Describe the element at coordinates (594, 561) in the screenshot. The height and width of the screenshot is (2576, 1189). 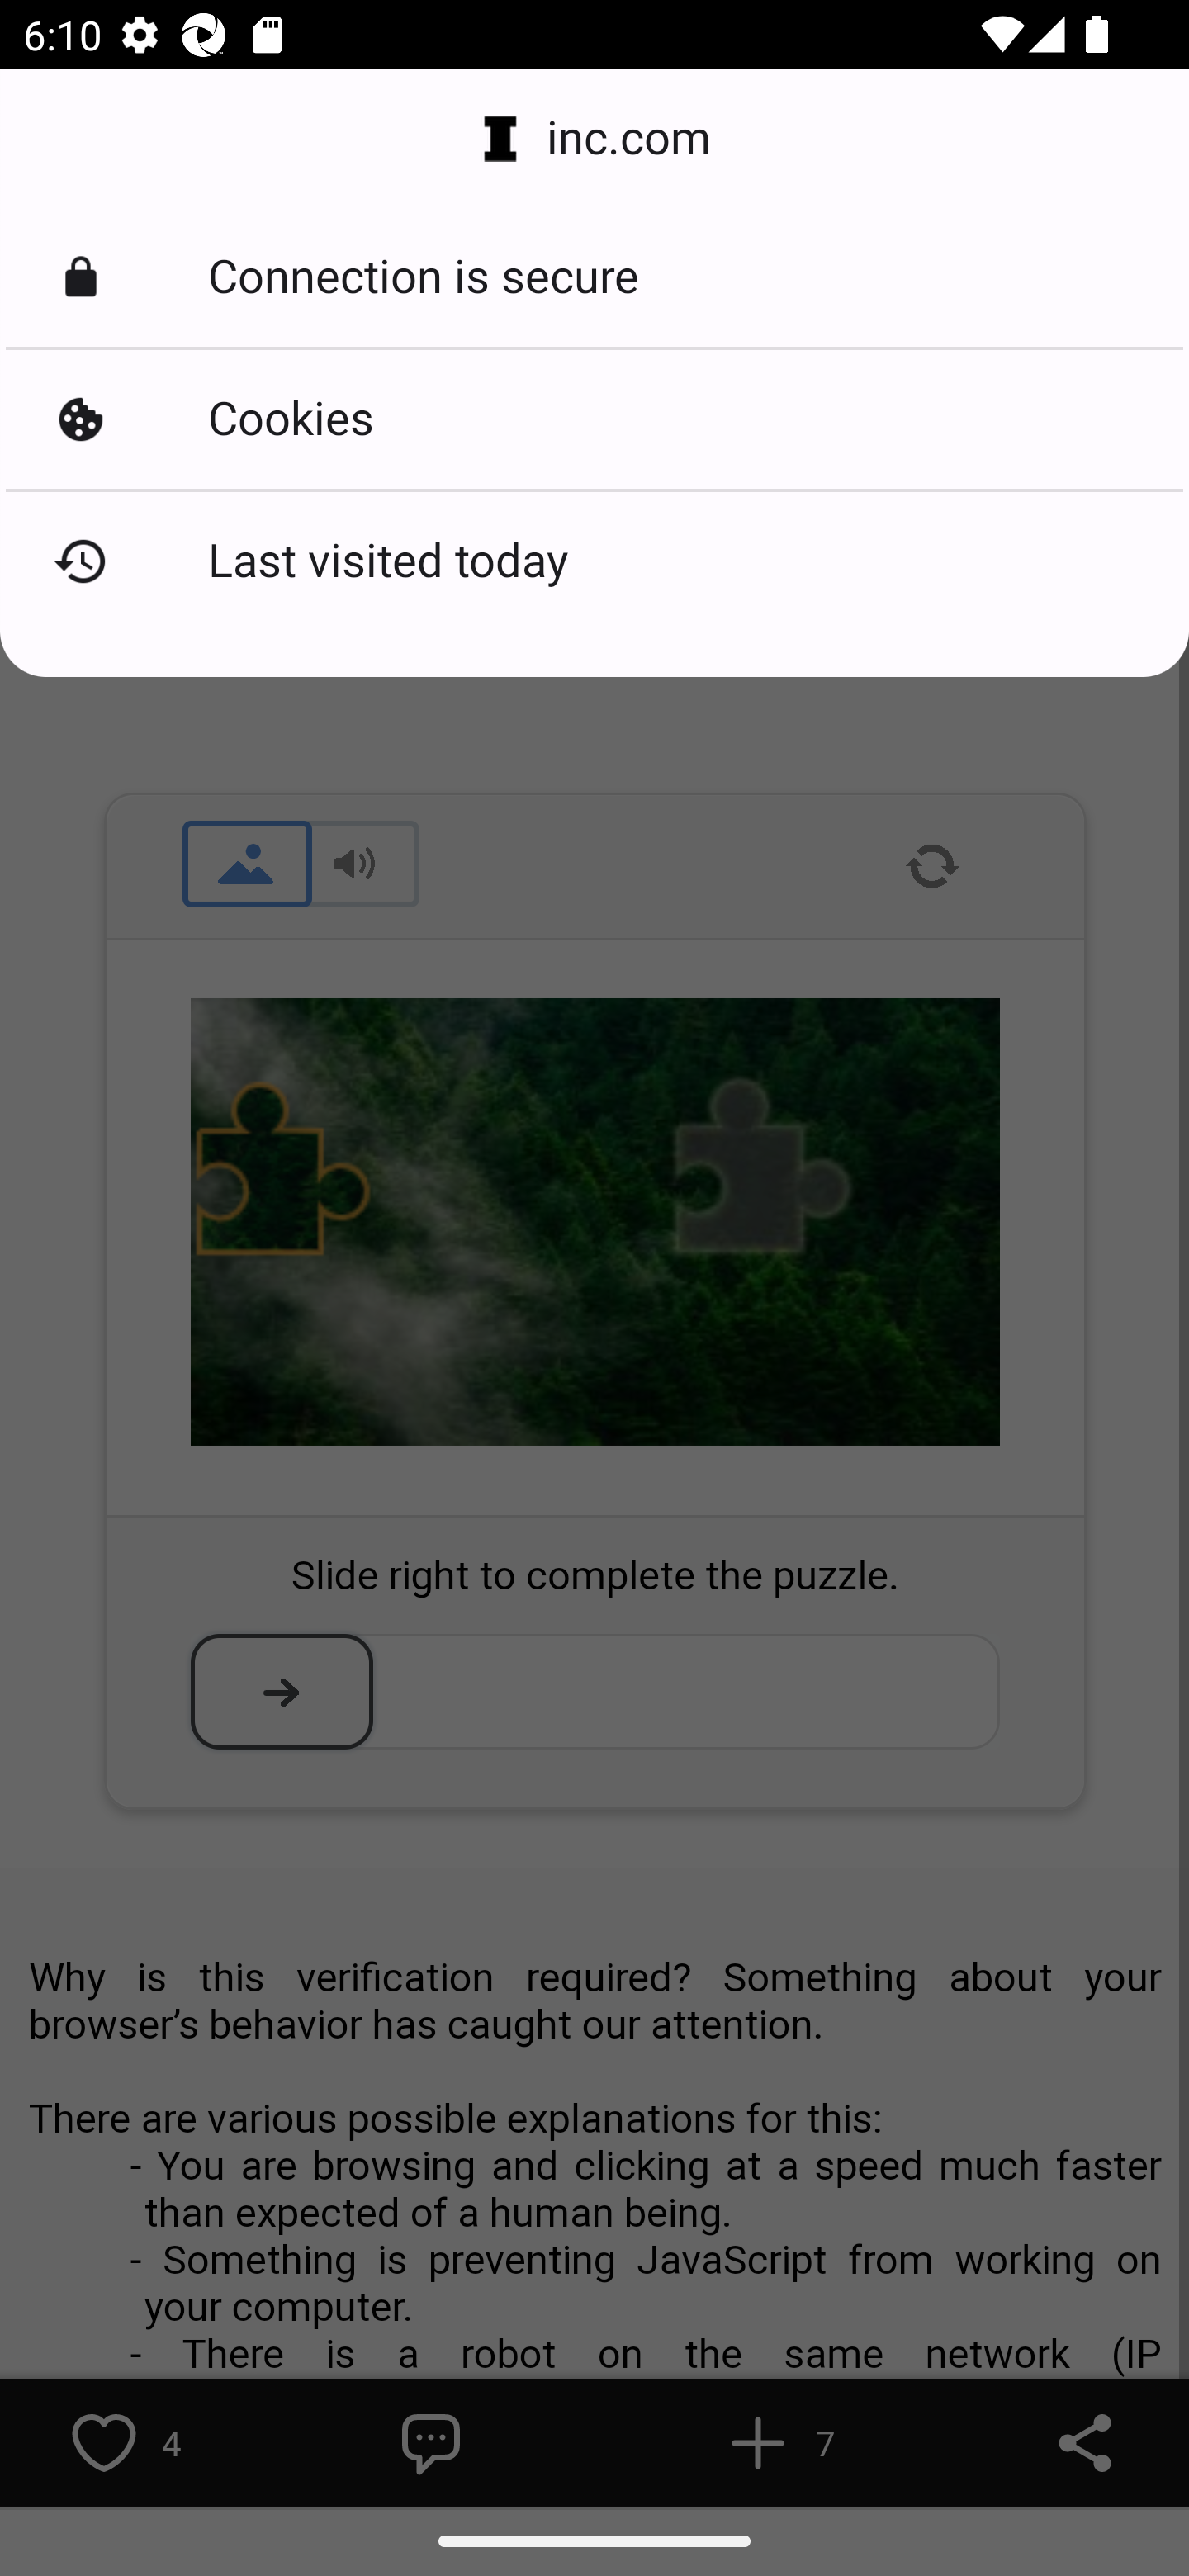
I see `Last visited today` at that location.